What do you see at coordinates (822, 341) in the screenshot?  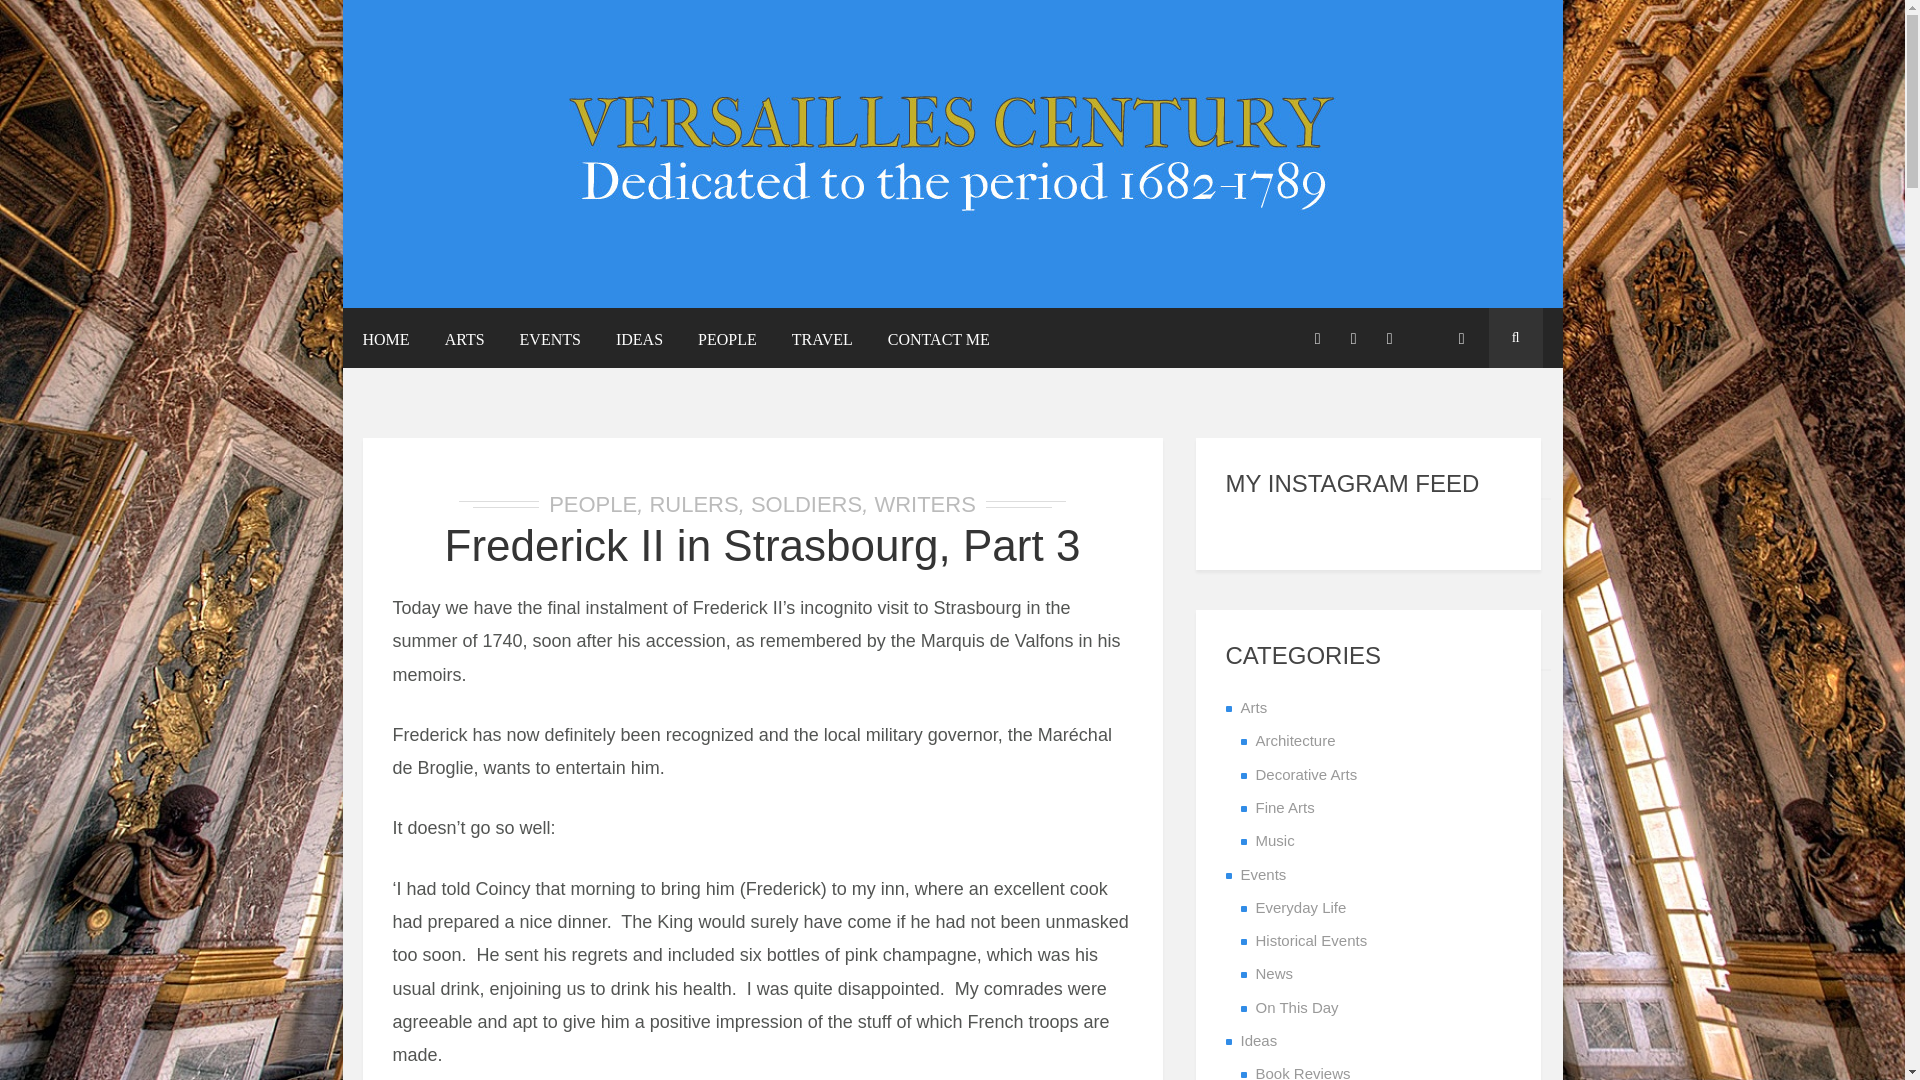 I see `TRAVEL` at bounding box center [822, 341].